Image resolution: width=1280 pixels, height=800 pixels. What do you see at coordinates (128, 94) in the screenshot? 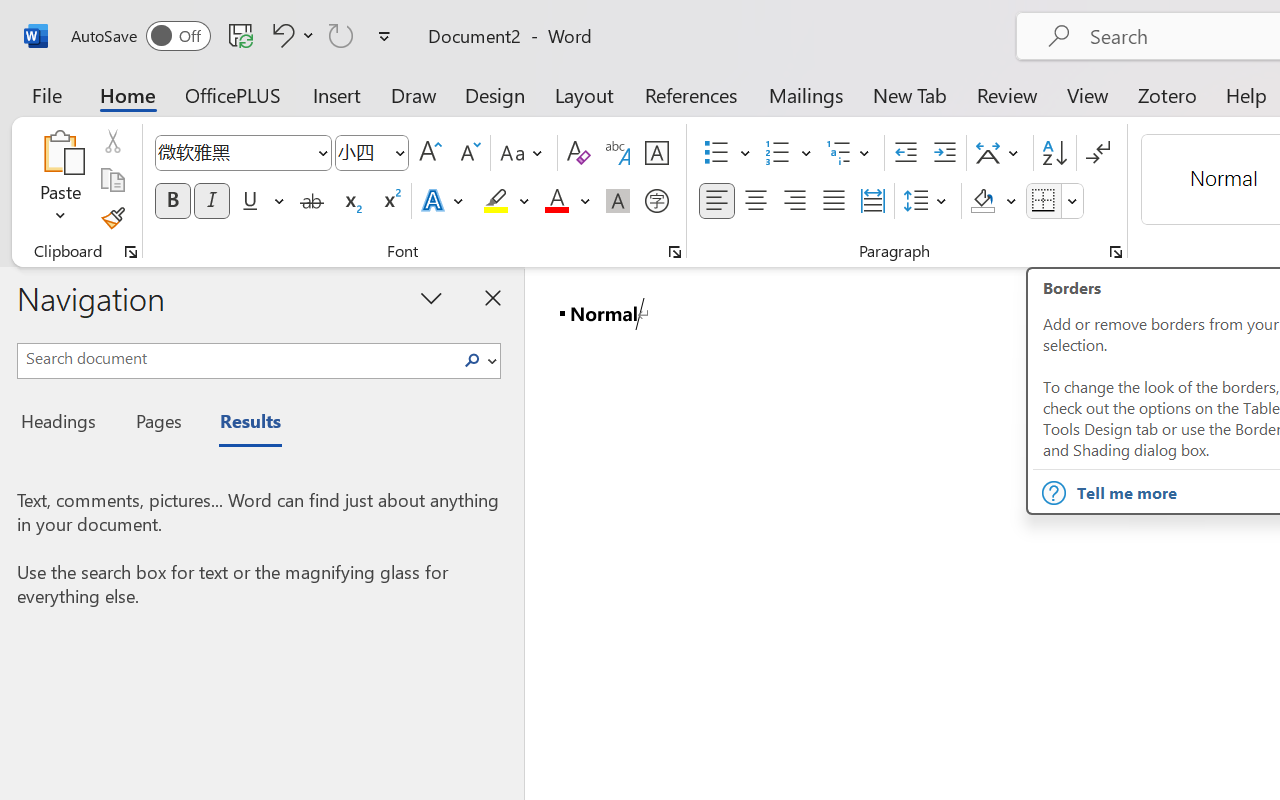
I see `Home` at bounding box center [128, 94].